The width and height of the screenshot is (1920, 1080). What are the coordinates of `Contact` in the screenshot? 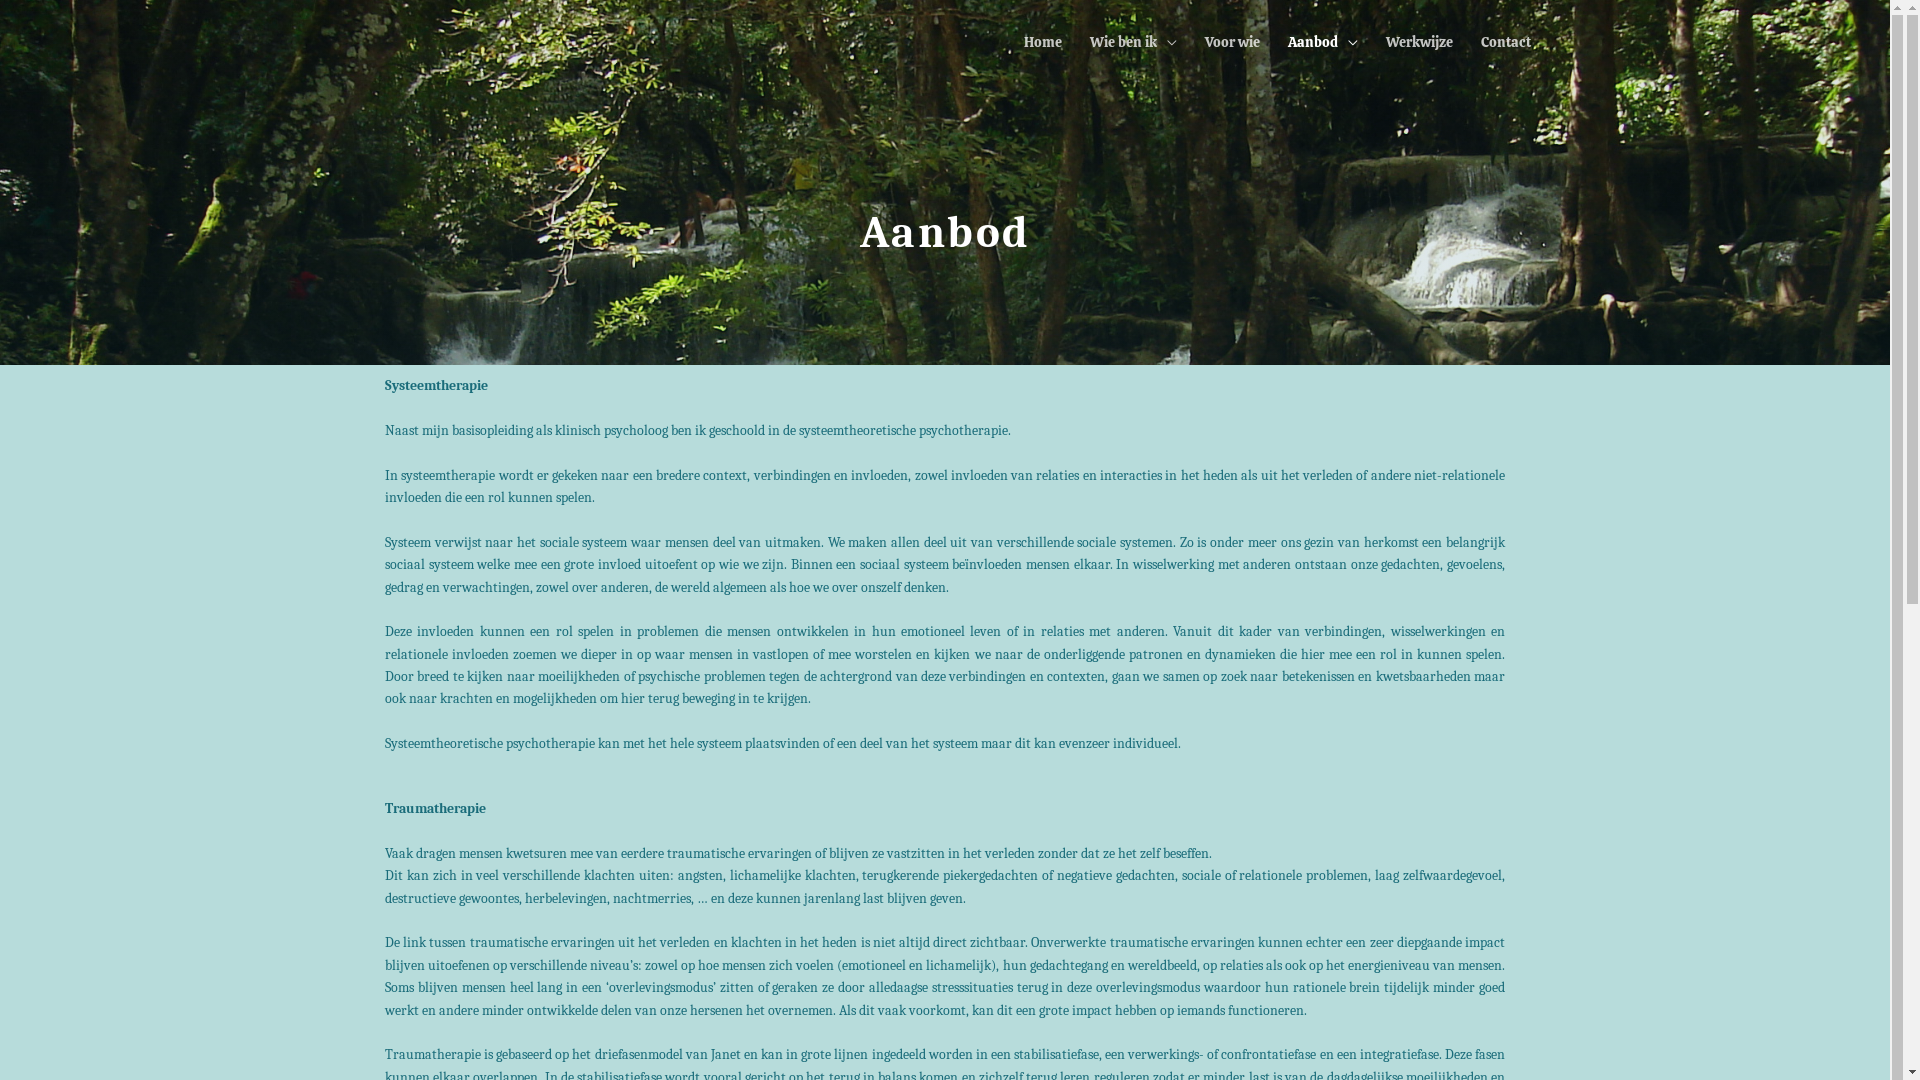 It's located at (1506, 42).